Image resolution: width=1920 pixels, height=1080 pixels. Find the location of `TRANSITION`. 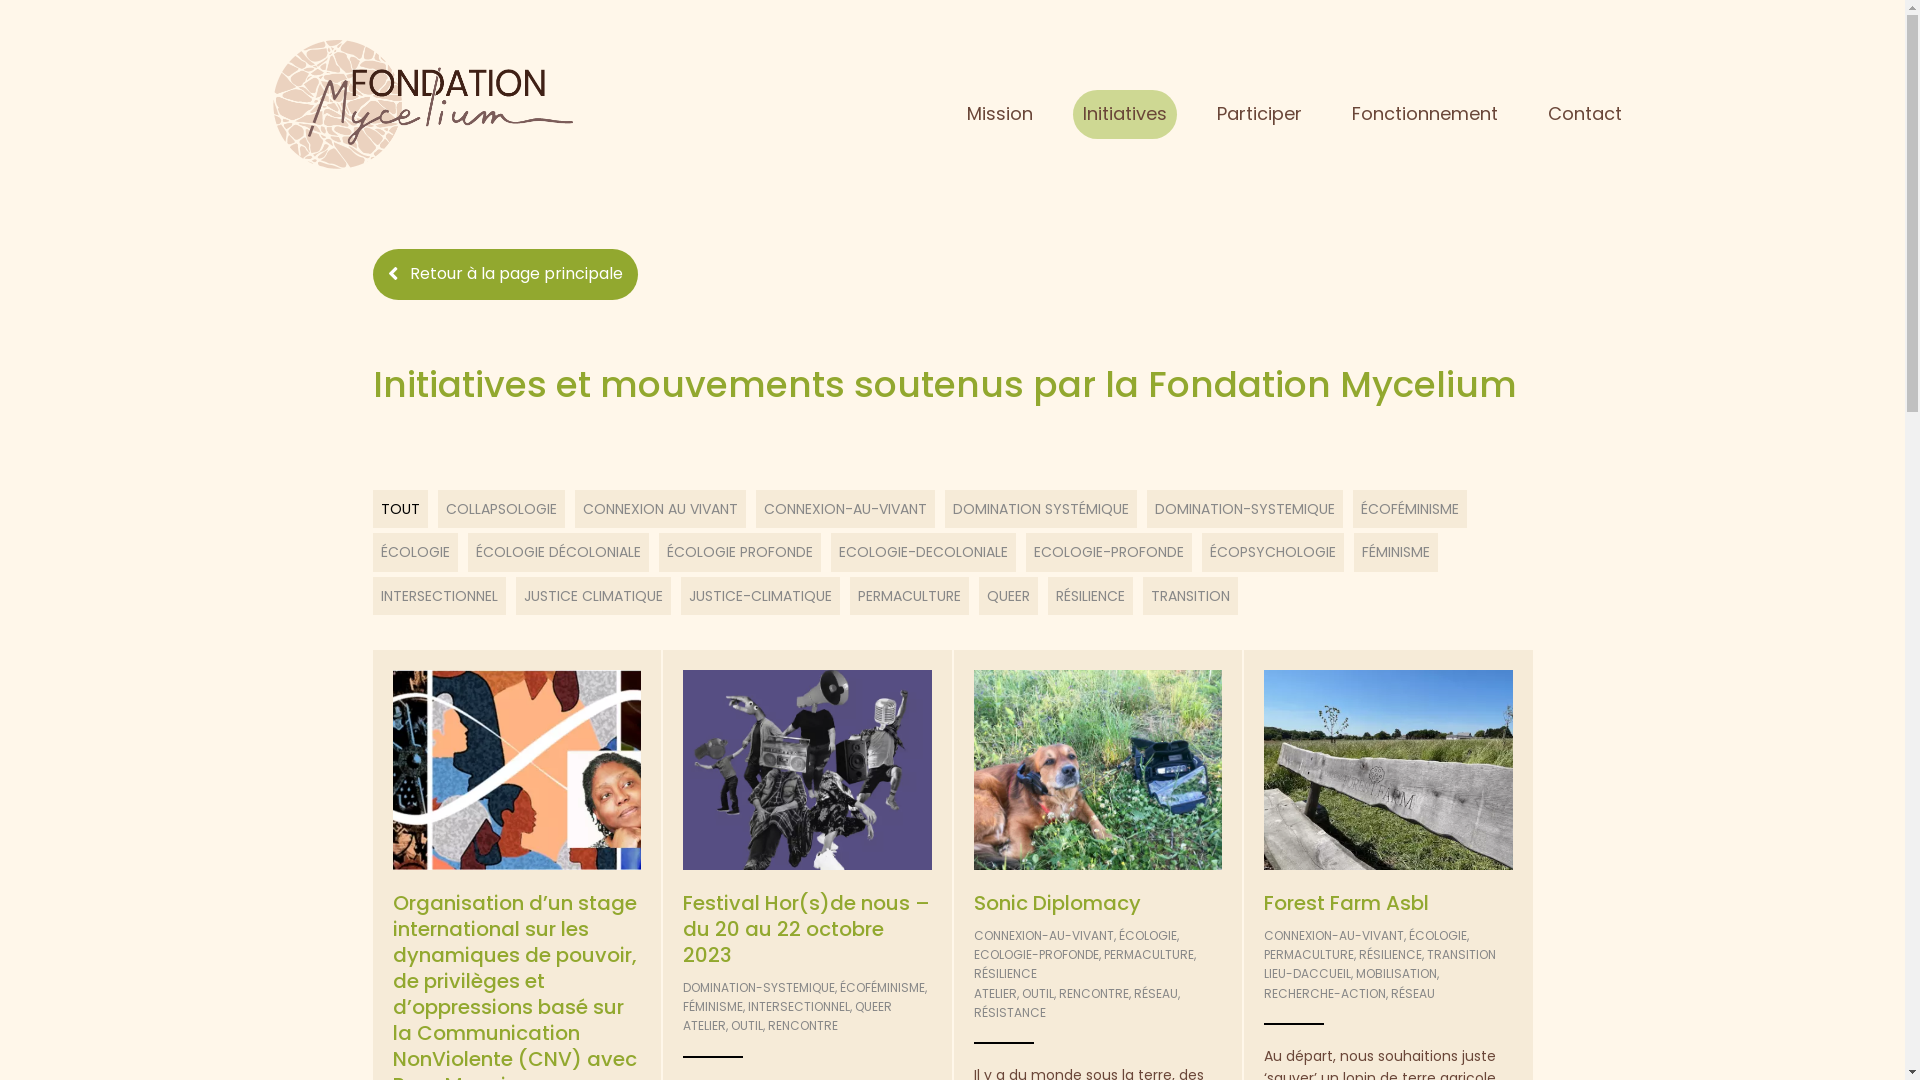

TRANSITION is located at coordinates (1462, 954).